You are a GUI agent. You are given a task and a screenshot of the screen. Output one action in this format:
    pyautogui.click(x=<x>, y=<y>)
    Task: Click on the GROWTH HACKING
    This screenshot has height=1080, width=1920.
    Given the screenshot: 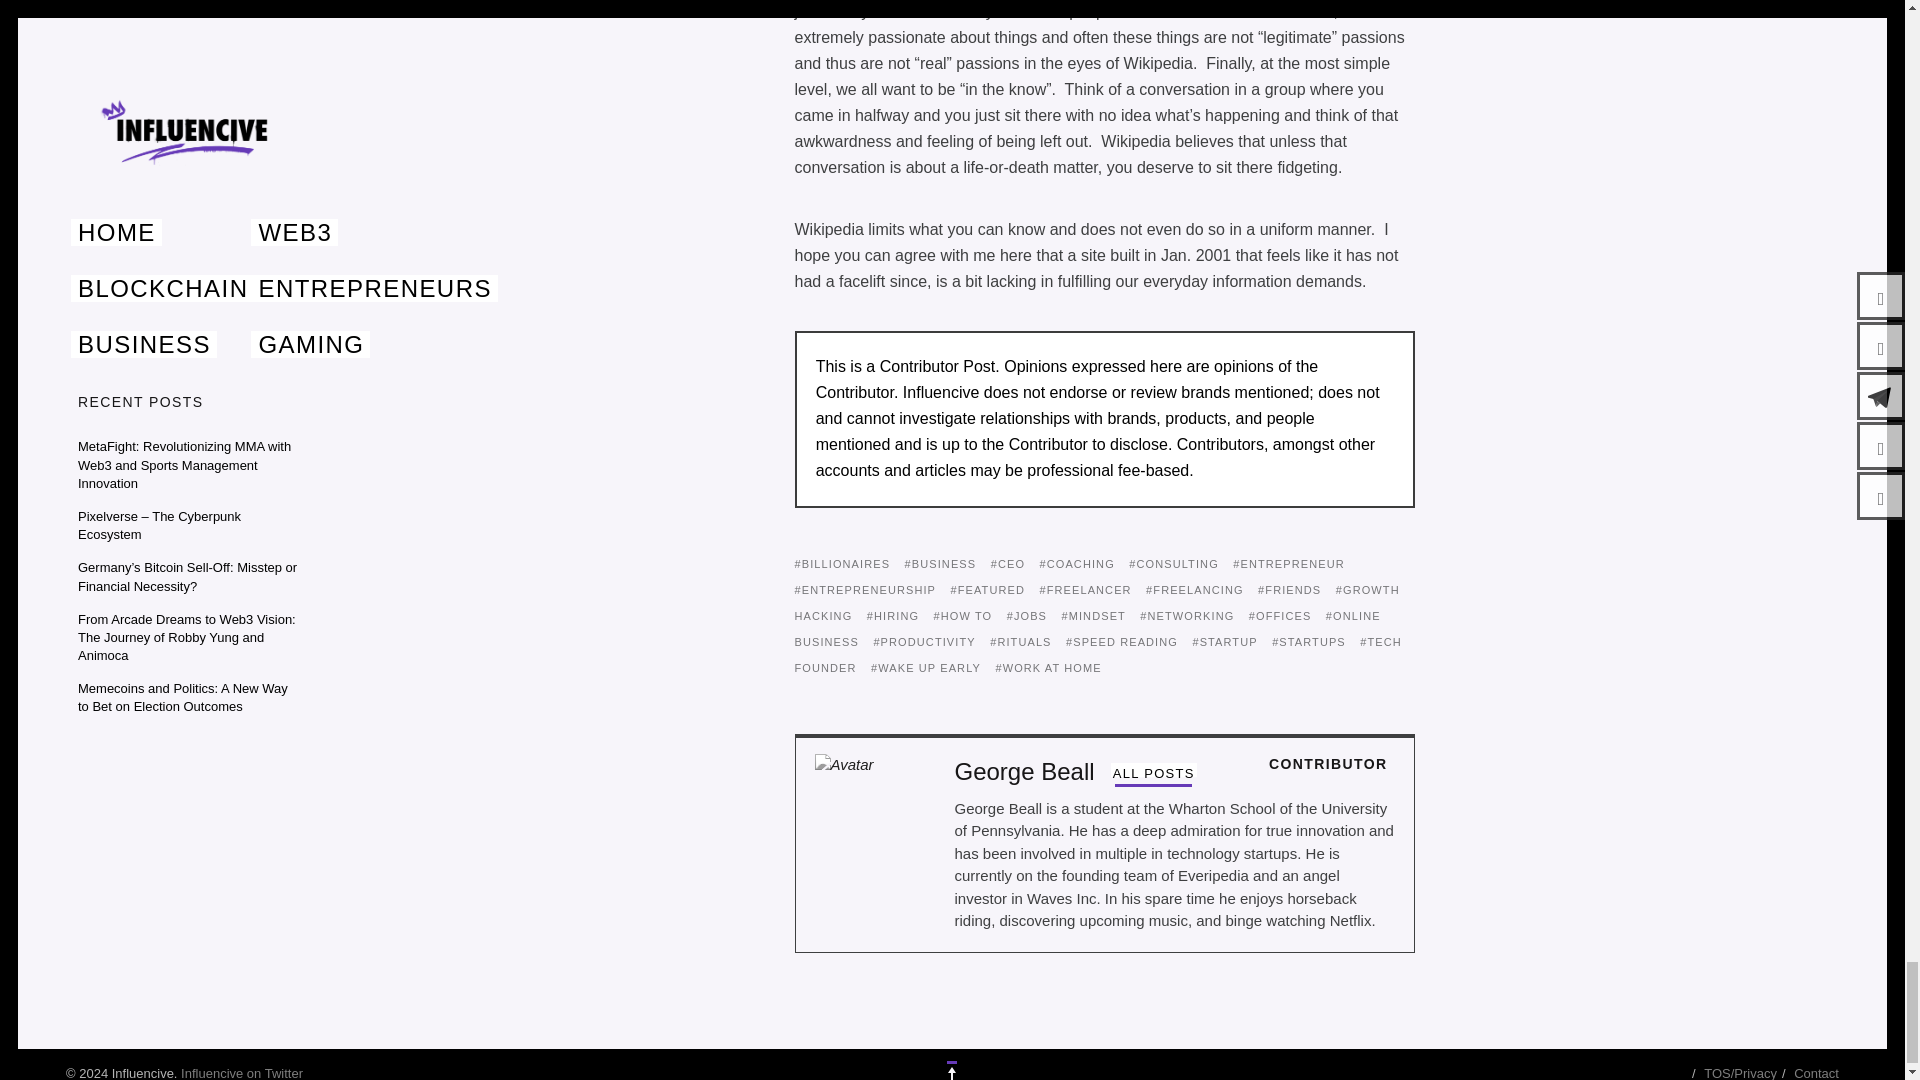 What is the action you would take?
    pyautogui.click(x=1096, y=603)
    